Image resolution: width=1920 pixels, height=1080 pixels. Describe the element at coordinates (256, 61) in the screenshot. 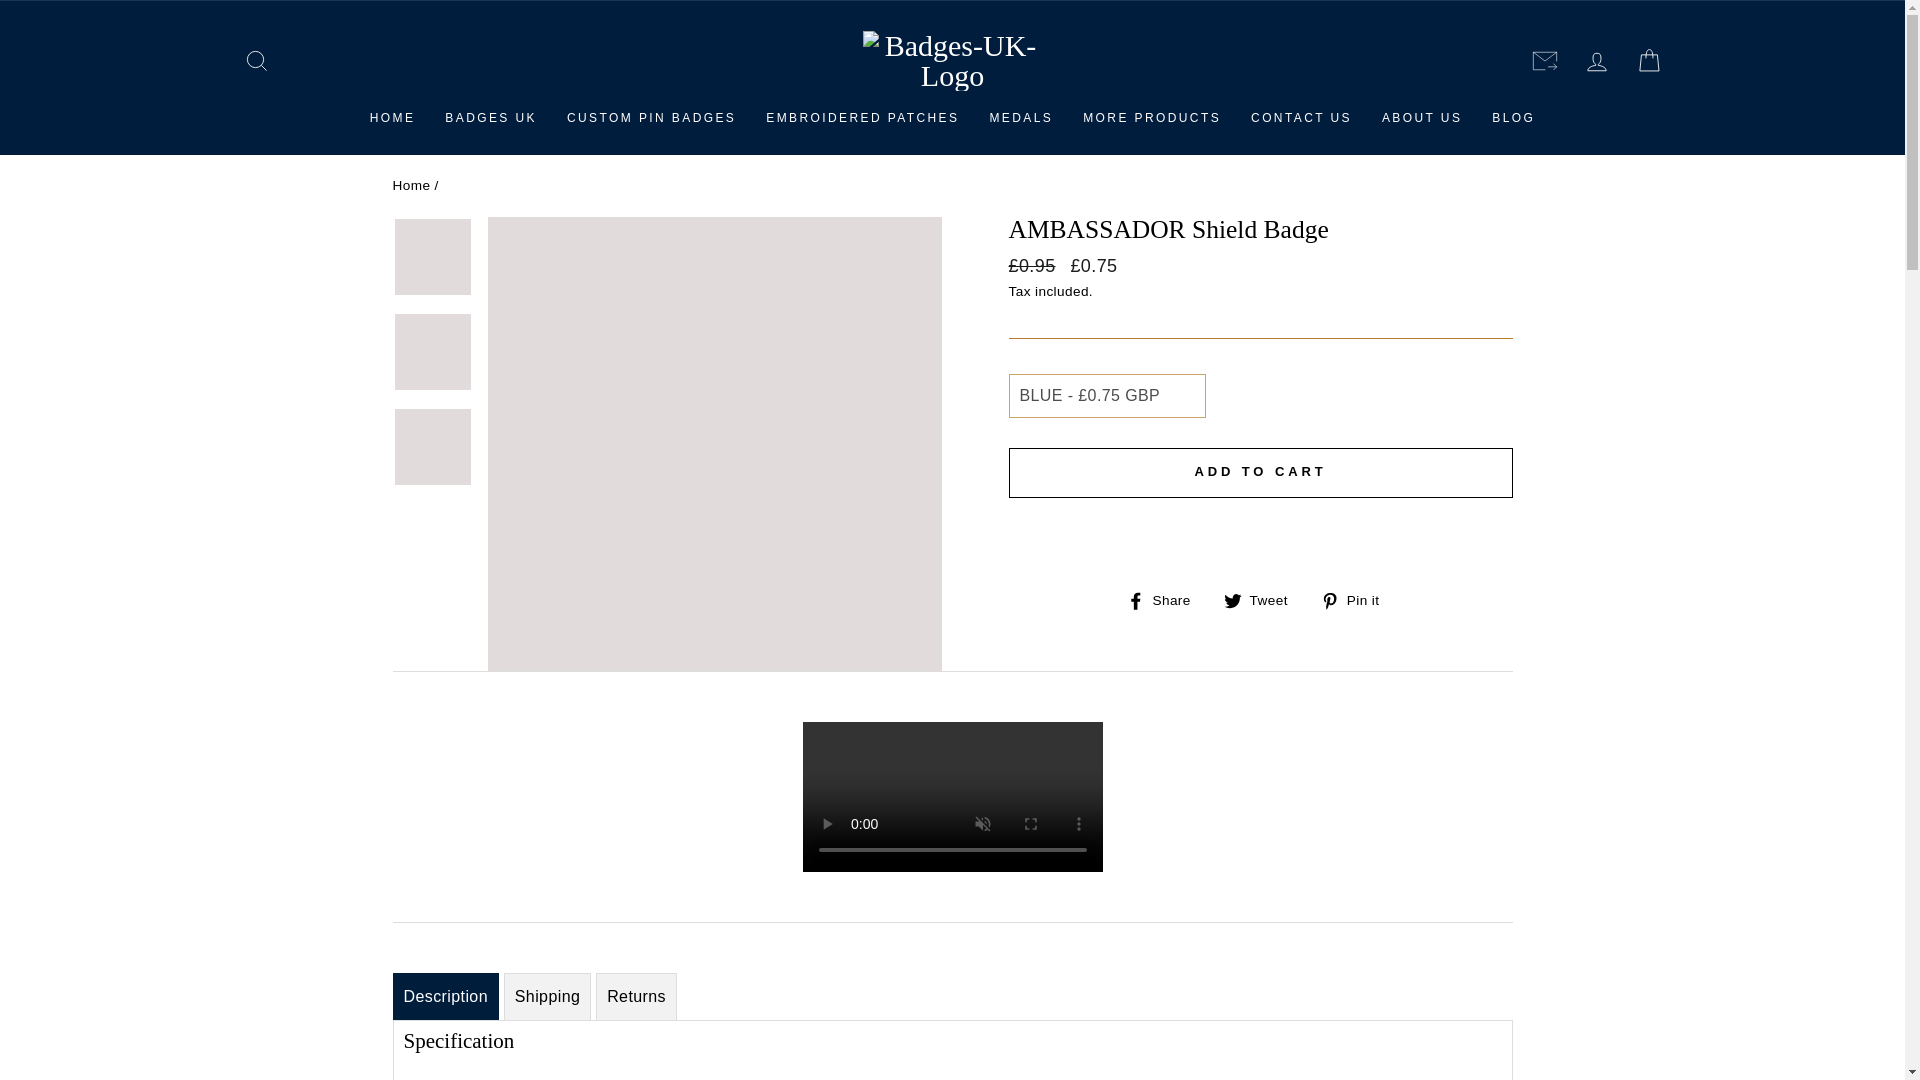

I see `SEARCH` at that location.